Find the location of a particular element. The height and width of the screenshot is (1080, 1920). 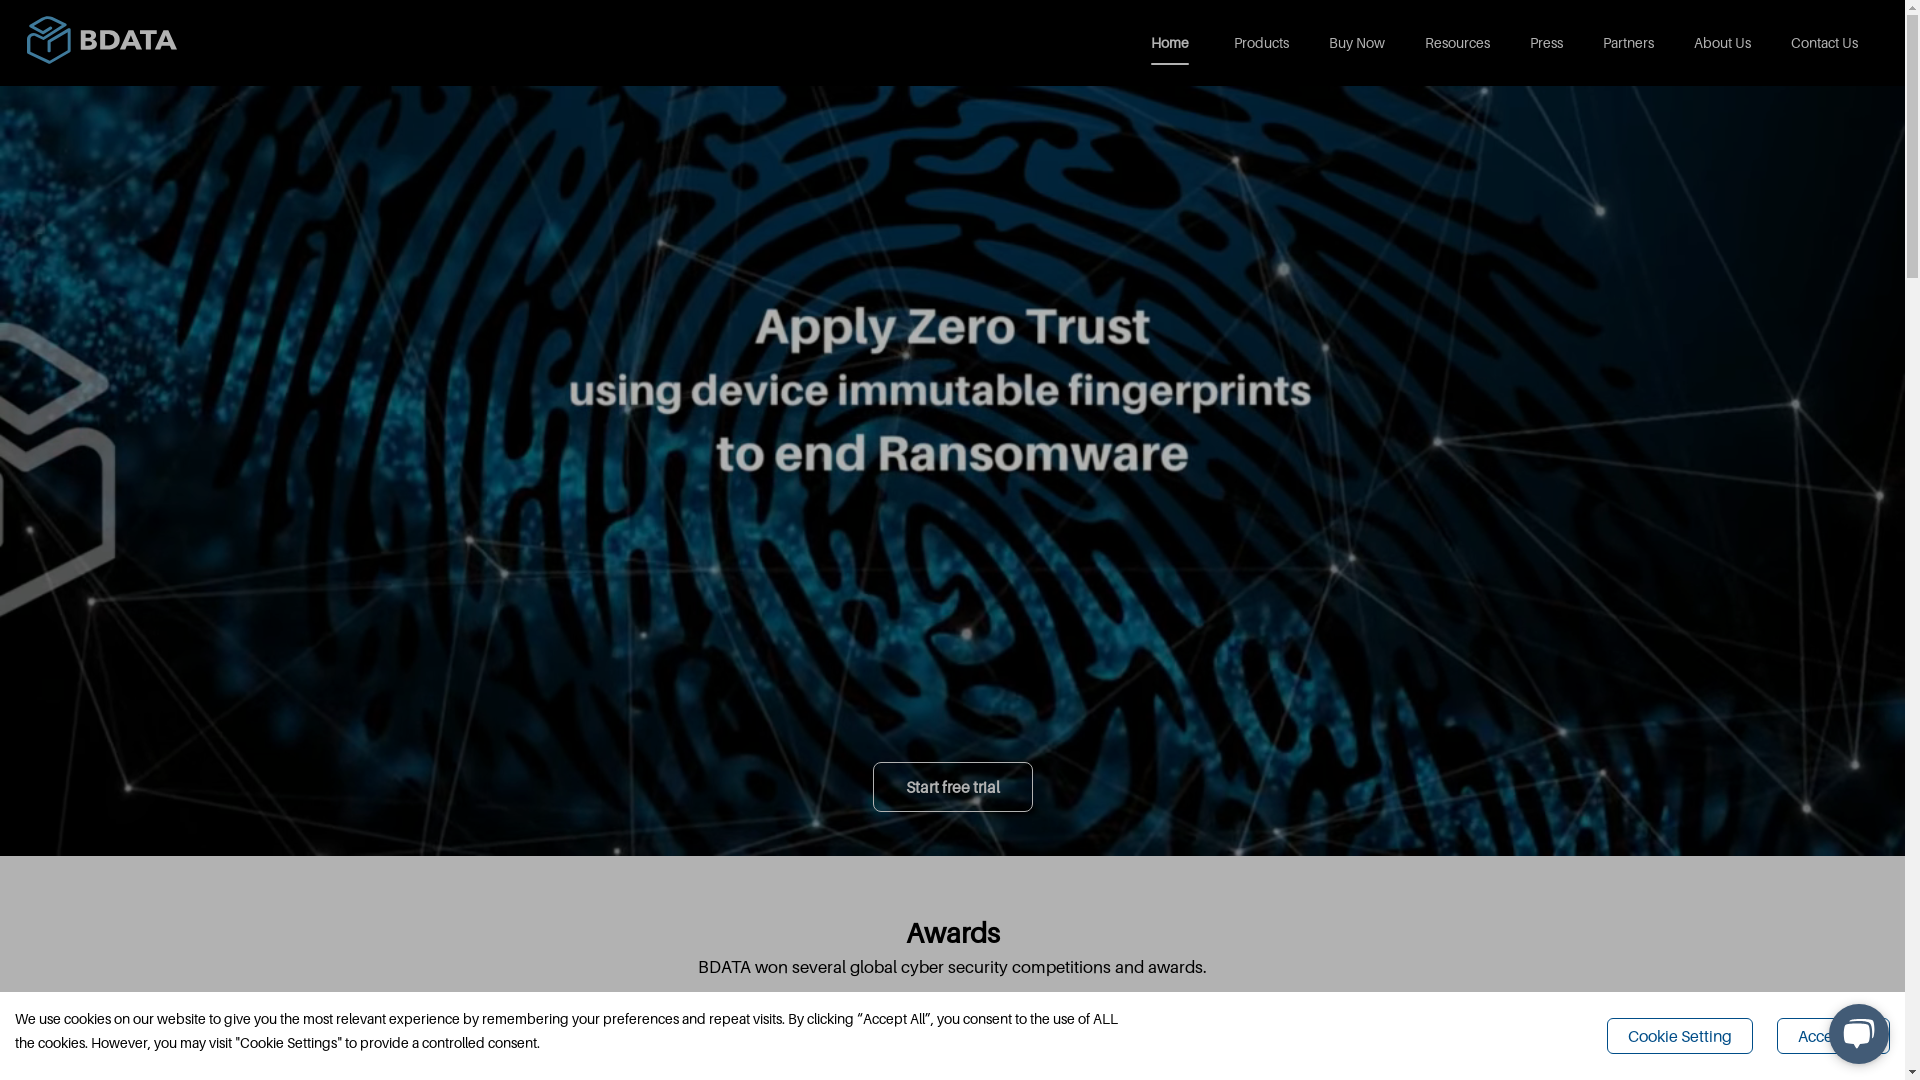

Partners is located at coordinates (1628, 43).